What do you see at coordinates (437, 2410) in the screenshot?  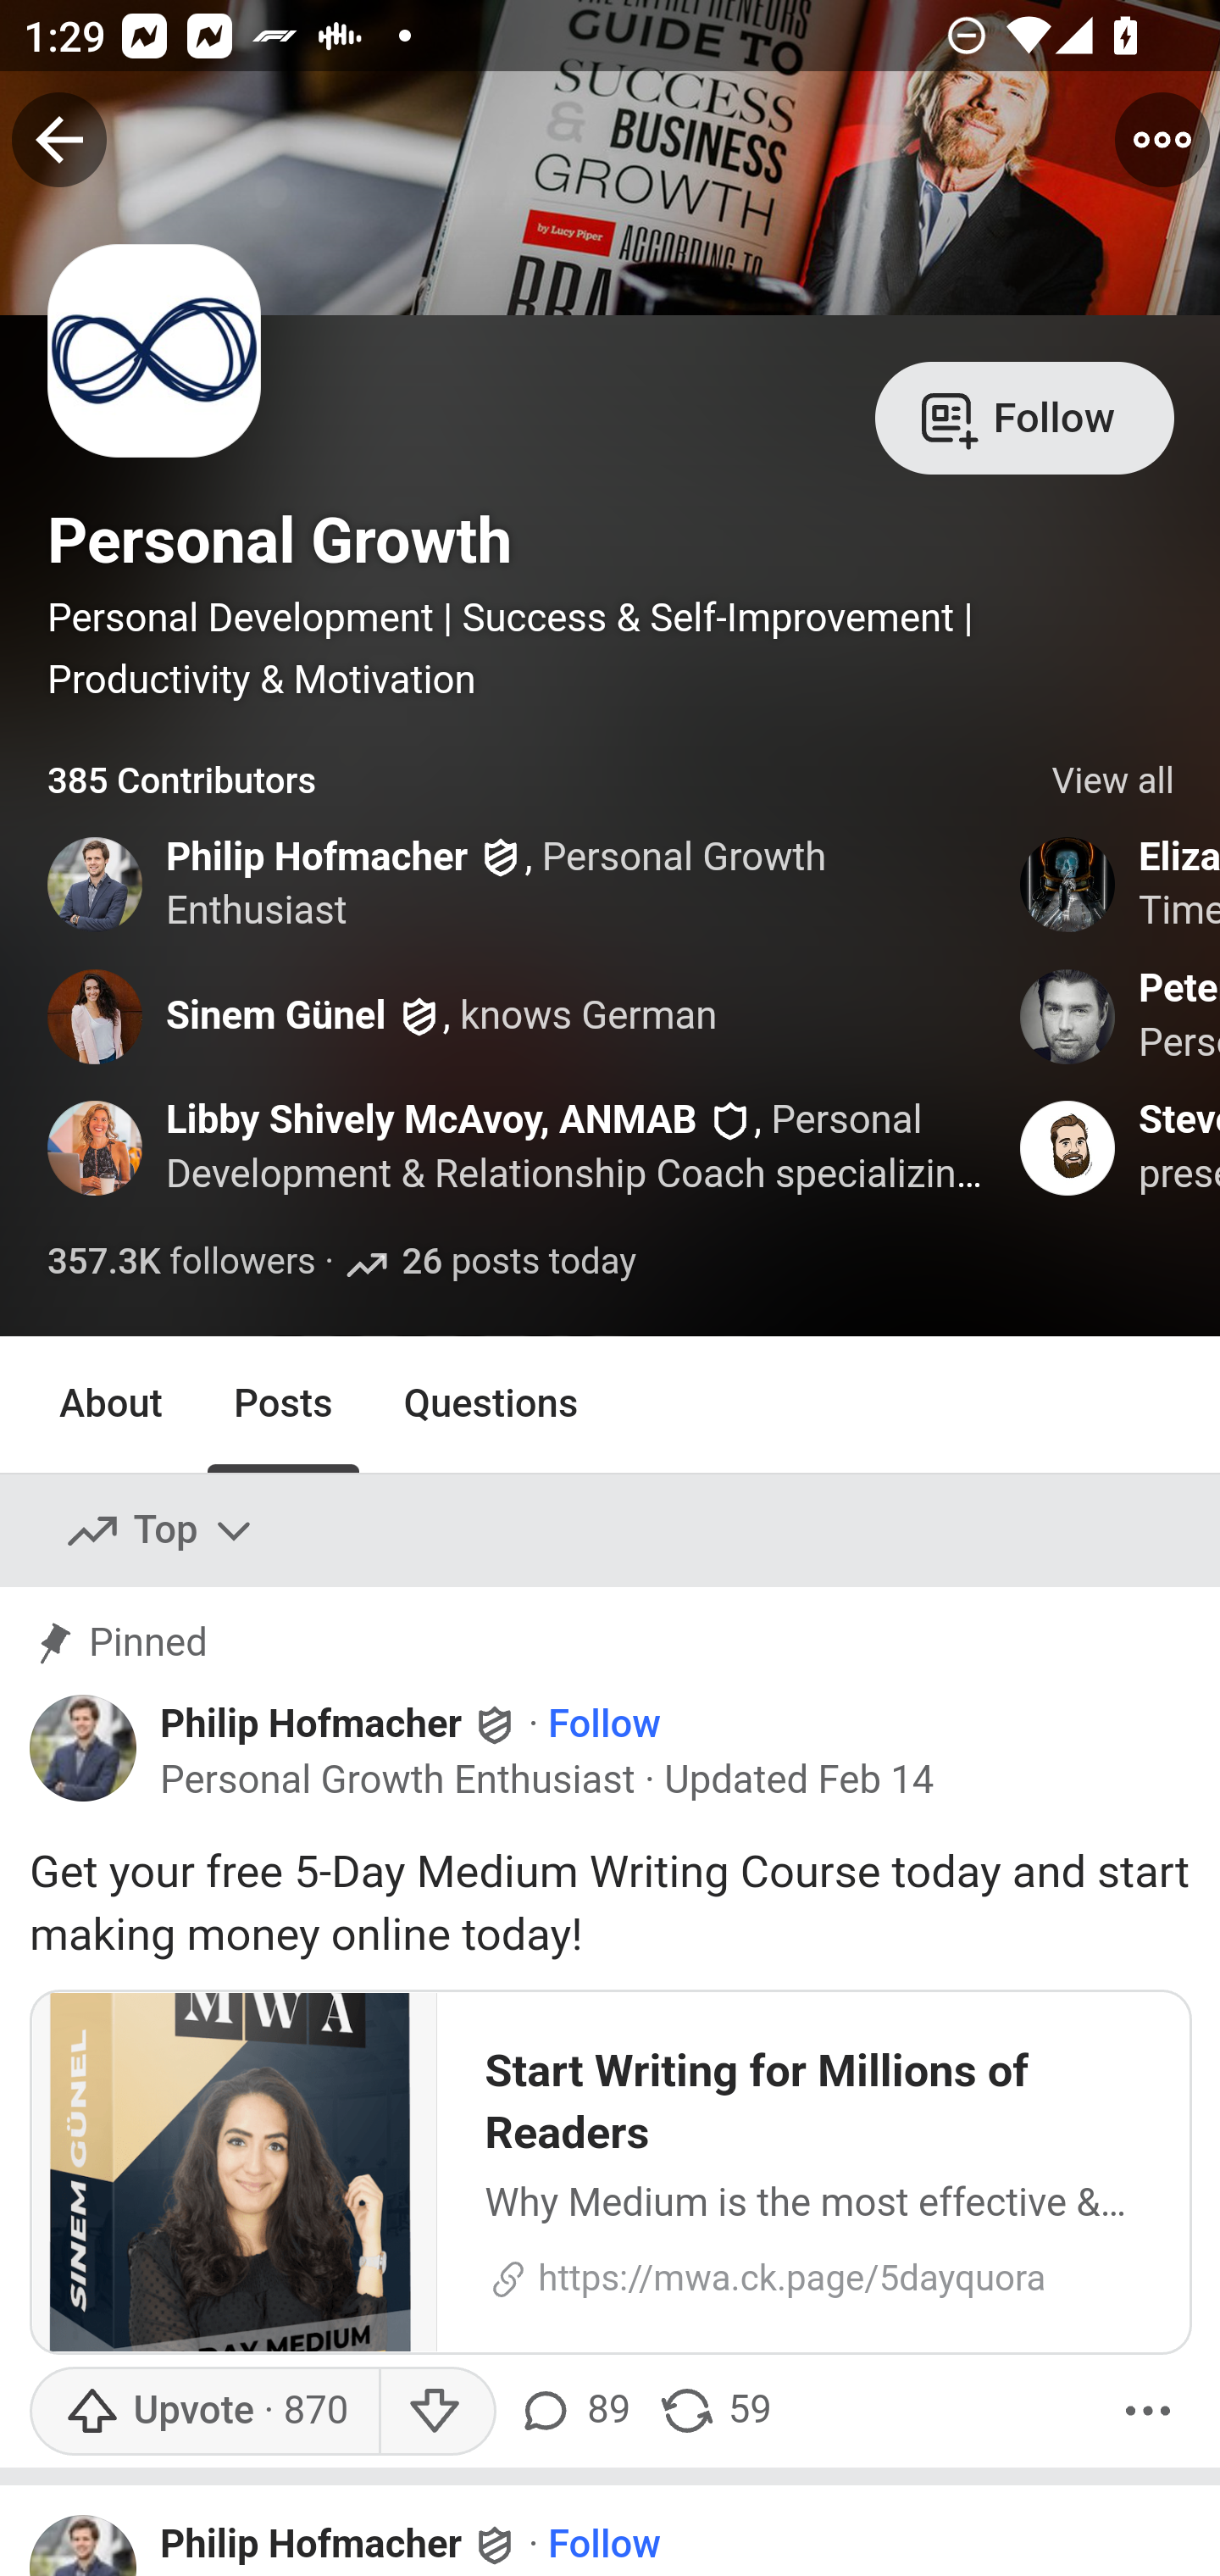 I see `Downvote` at bounding box center [437, 2410].